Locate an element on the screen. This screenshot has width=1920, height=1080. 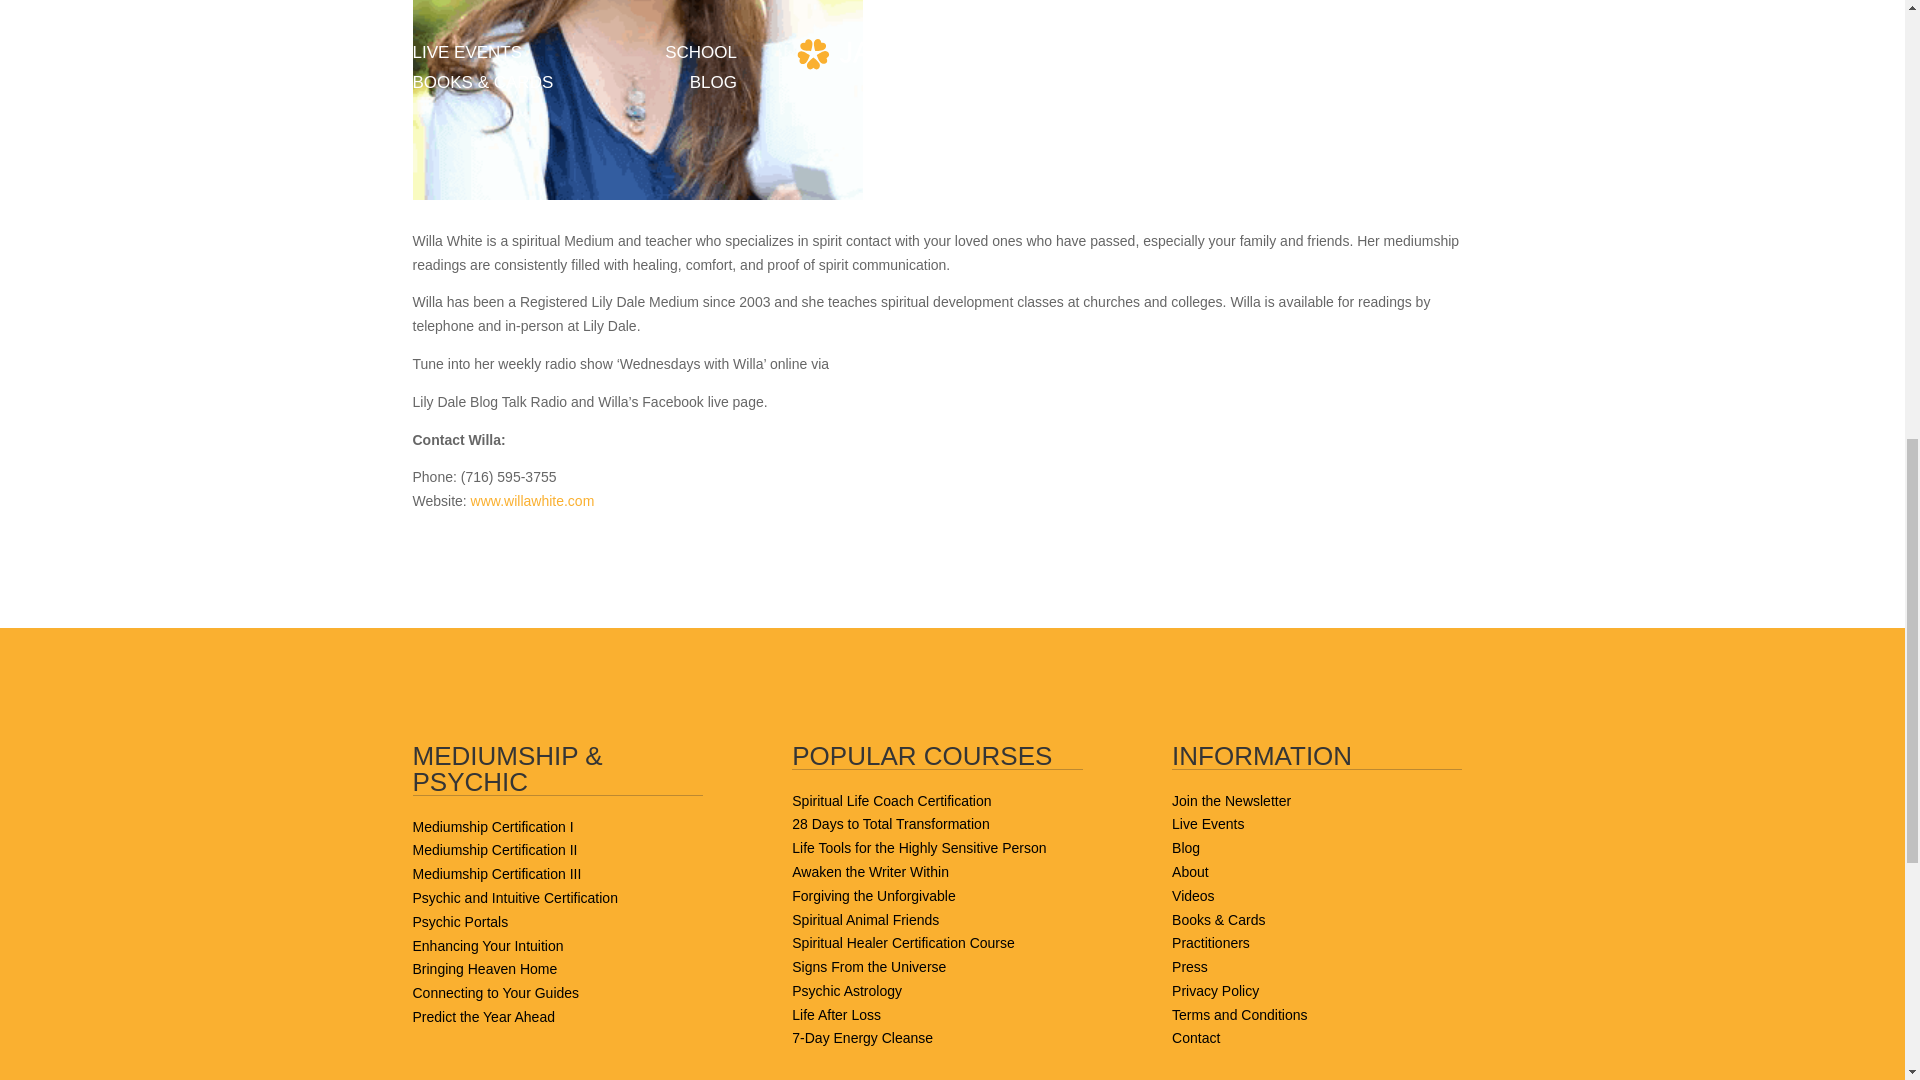
Willa-White is located at coordinates (637, 100).